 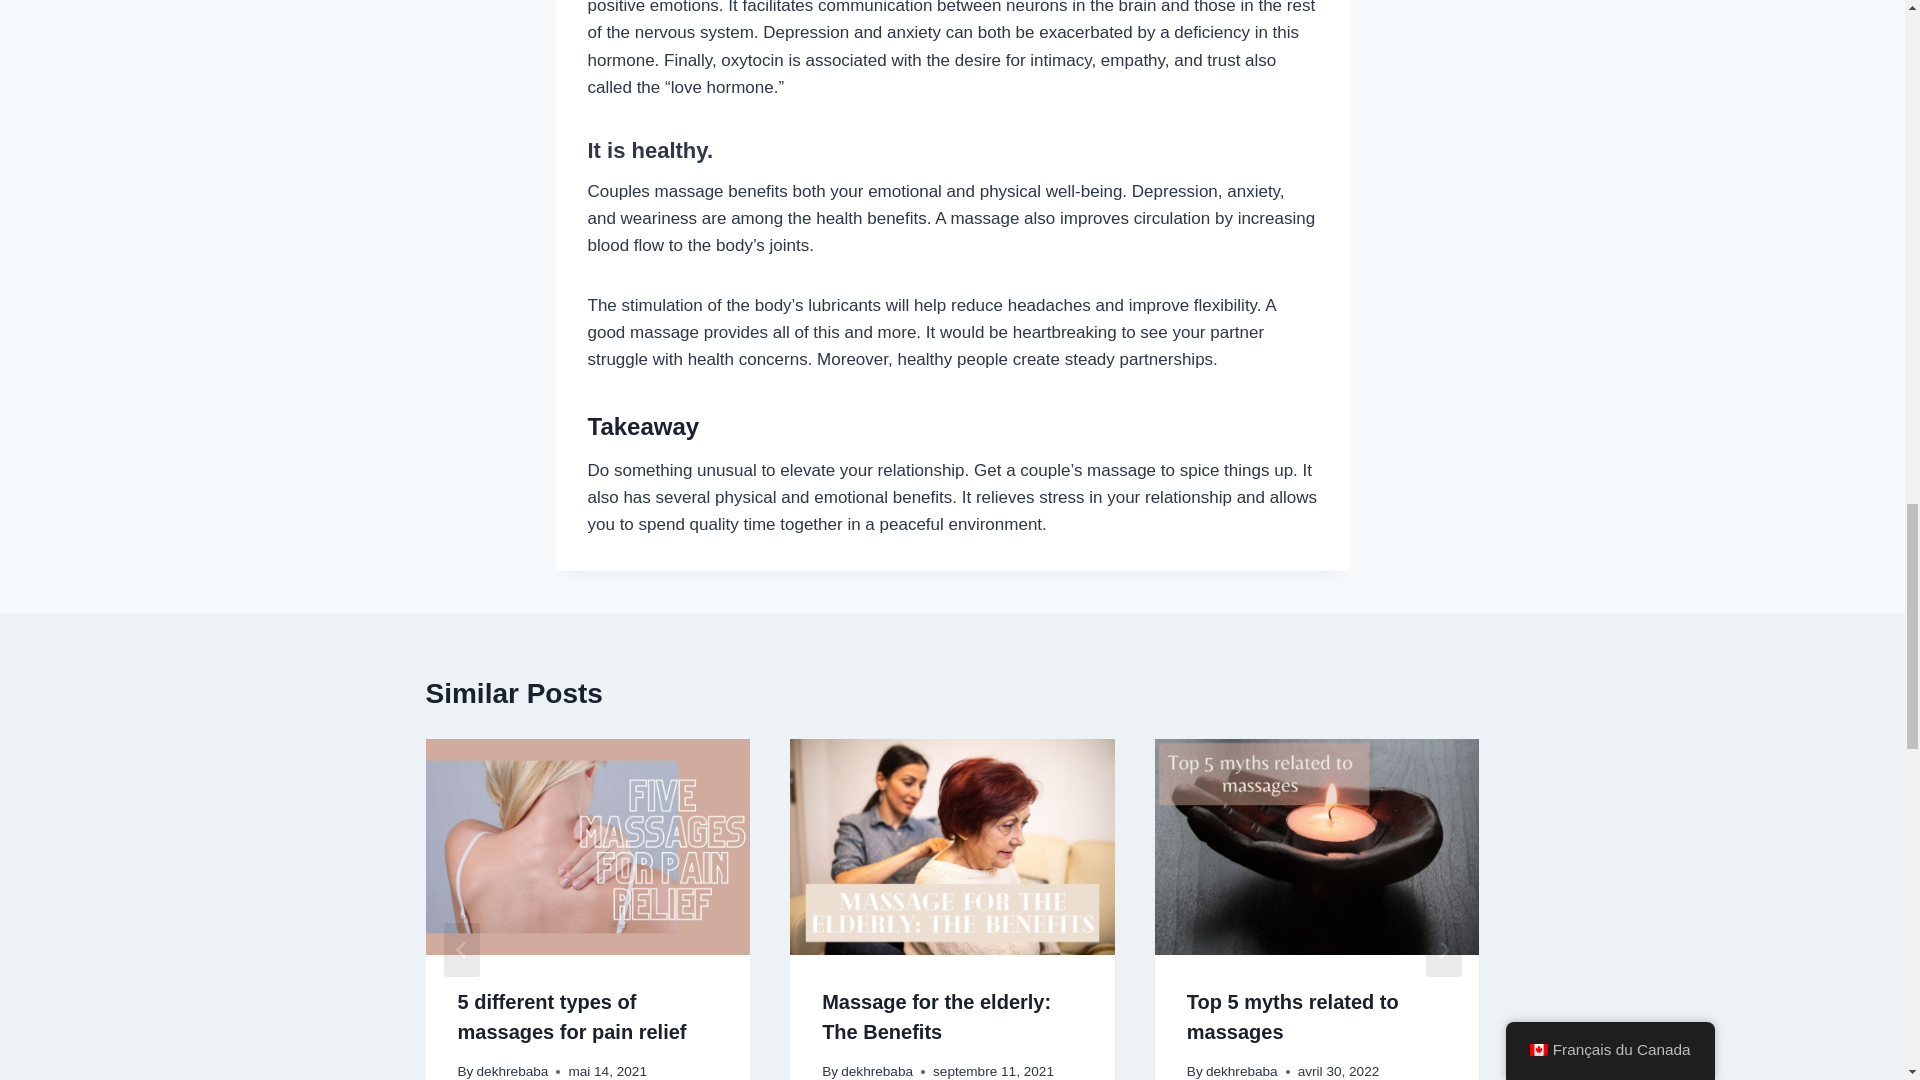 I want to click on dekhrebaba, so click(x=1242, y=1070).